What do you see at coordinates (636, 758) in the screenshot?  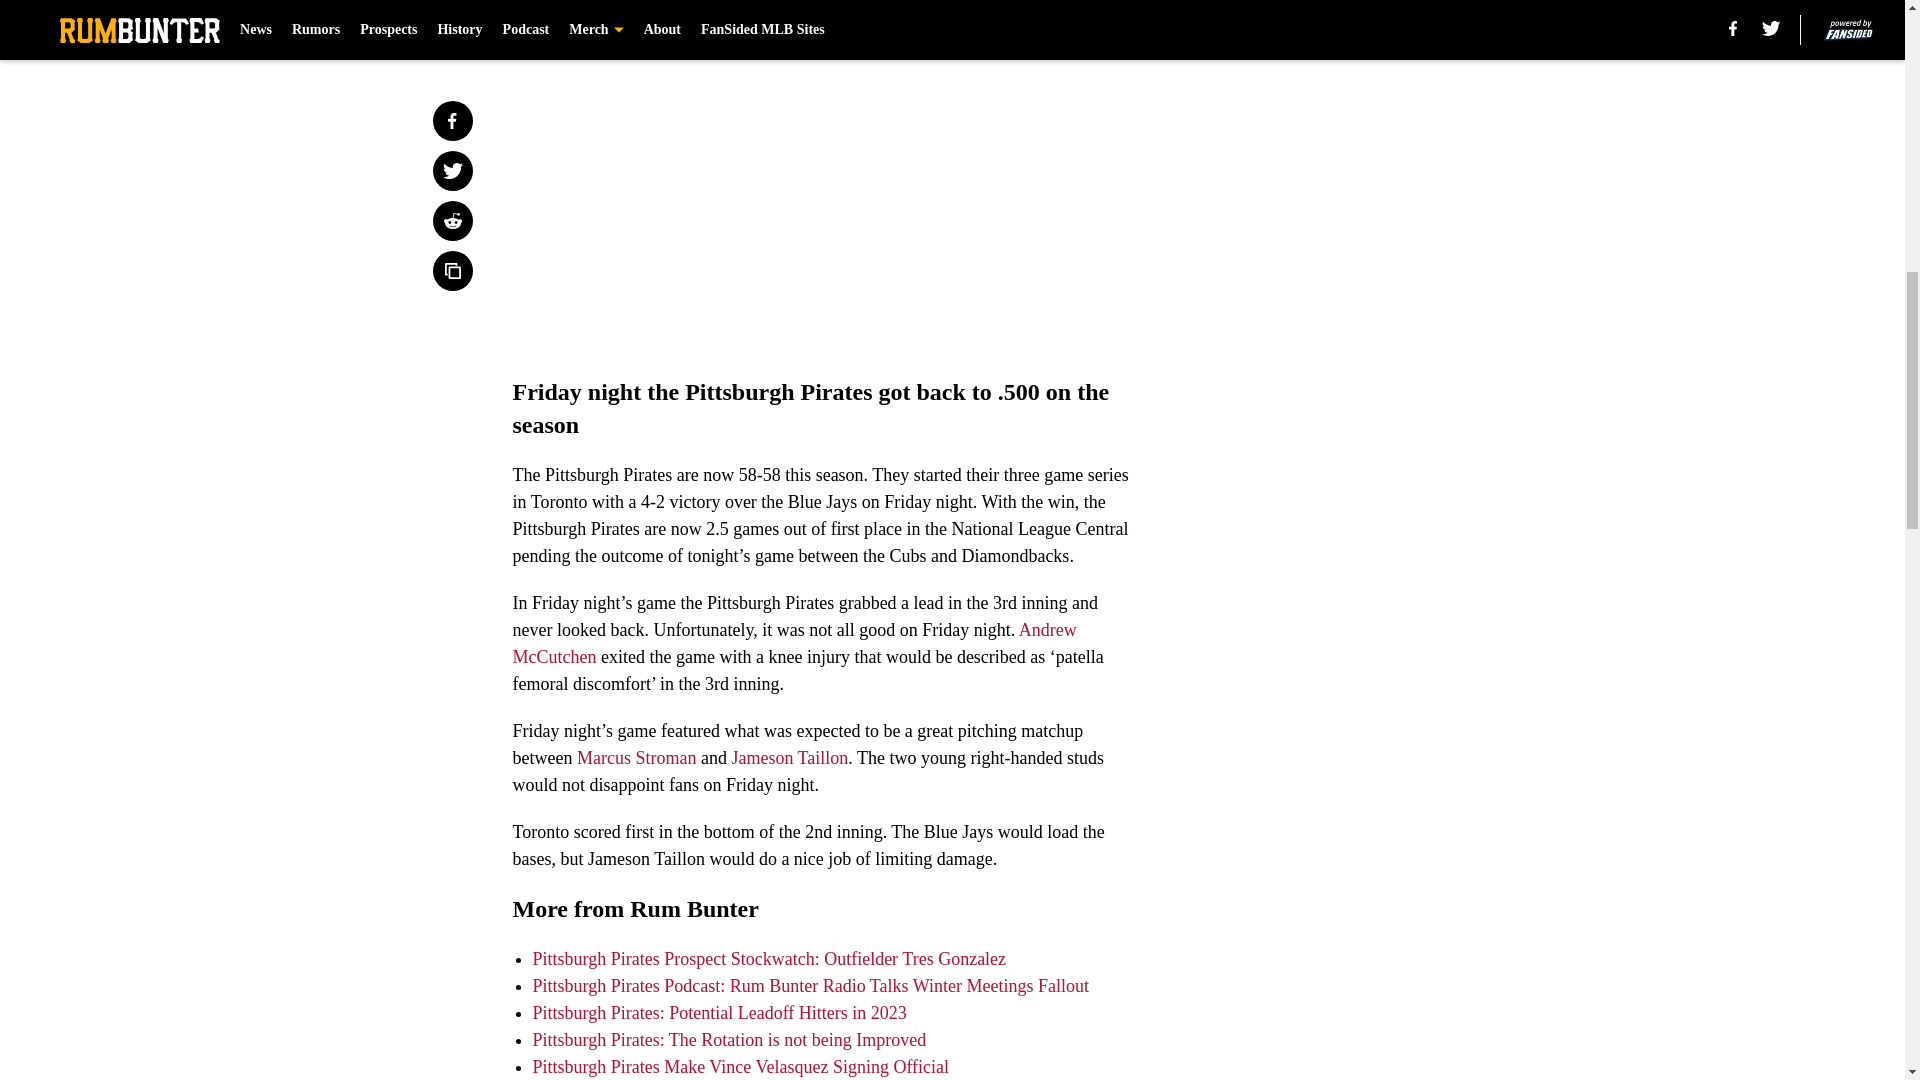 I see `Marcus Stroman` at bounding box center [636, 758].